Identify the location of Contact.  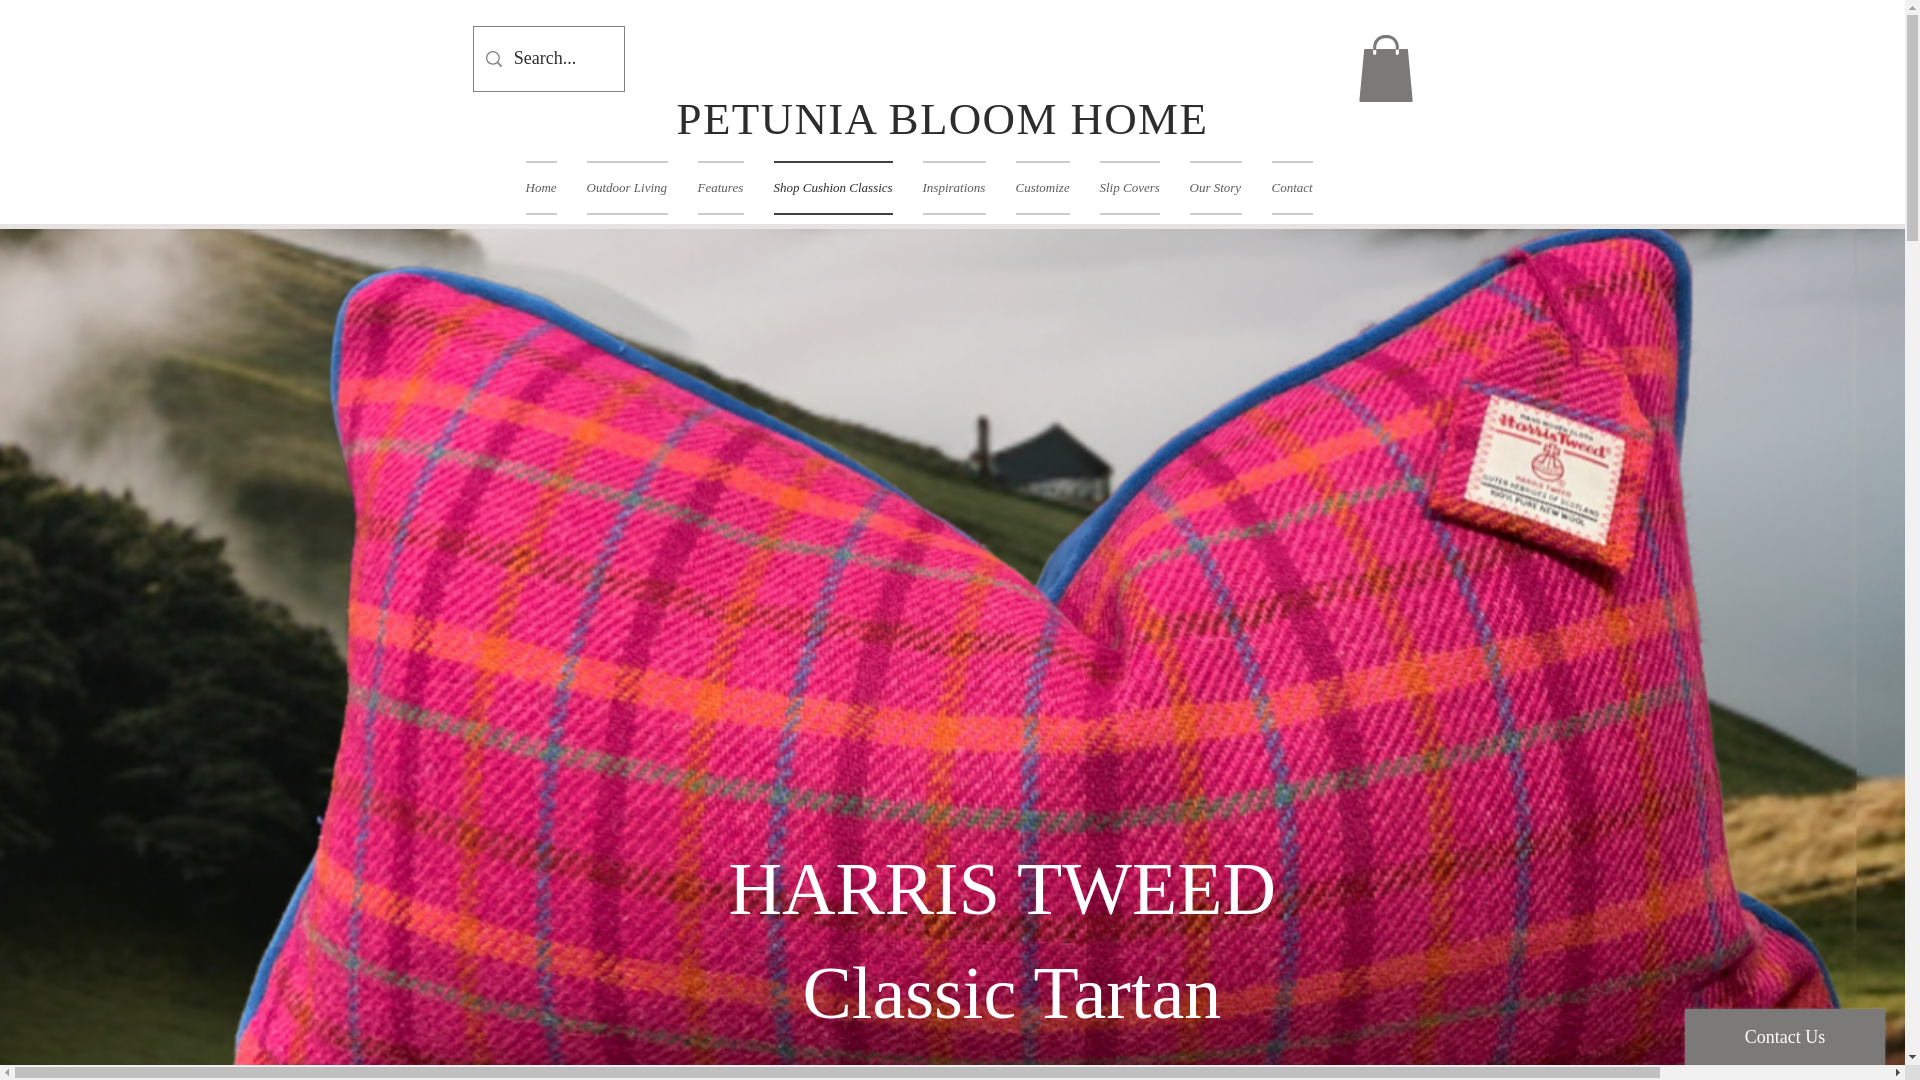
(1290, 187).